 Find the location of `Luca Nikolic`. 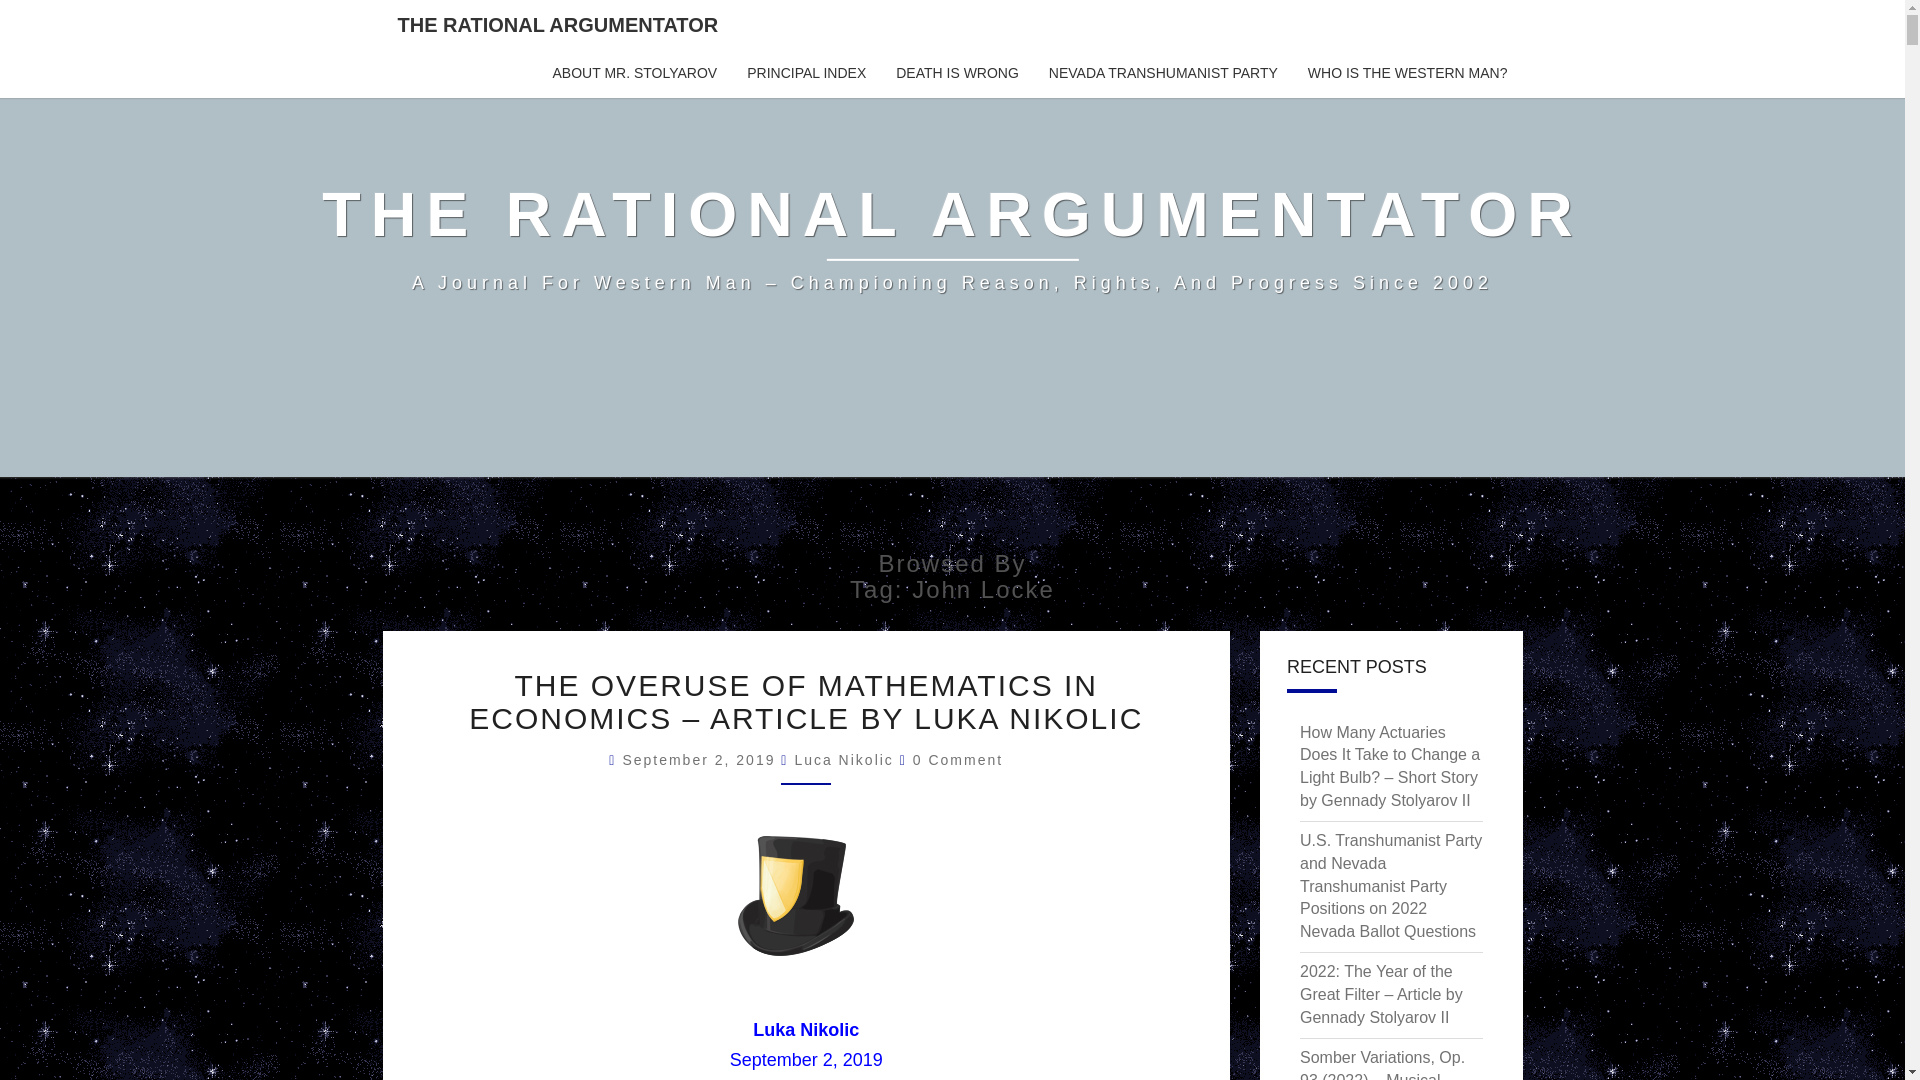

Luca Nikolic is located at coordinates (843, 759).